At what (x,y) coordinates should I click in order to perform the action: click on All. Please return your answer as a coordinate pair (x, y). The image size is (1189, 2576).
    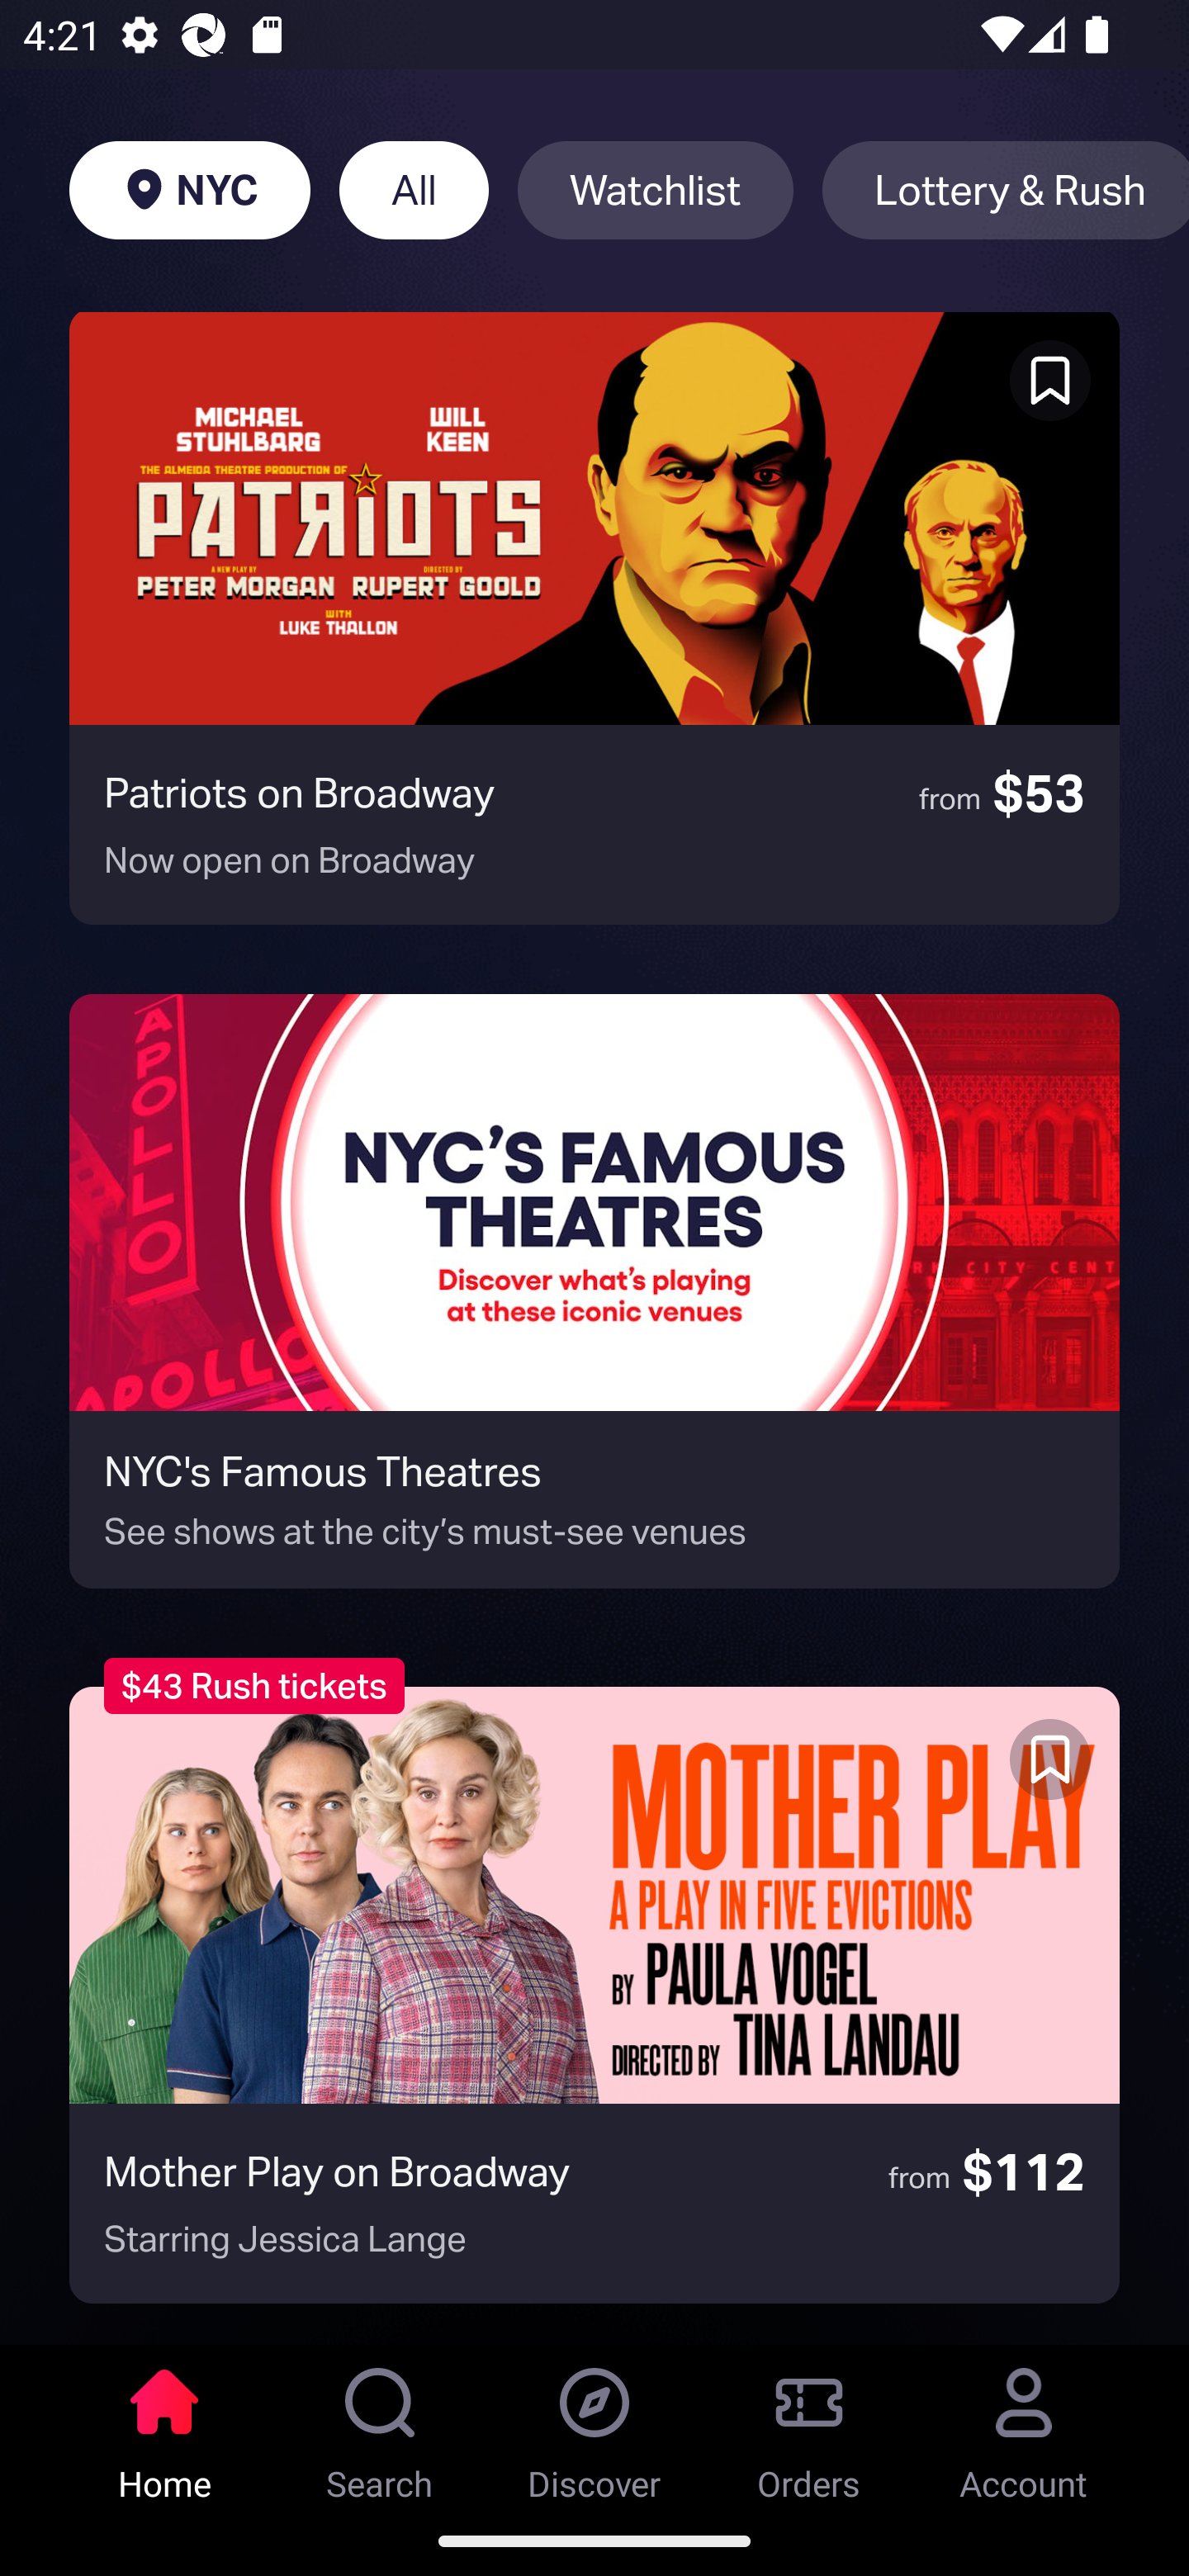
    Looking at the image, I should click on (413, 190).